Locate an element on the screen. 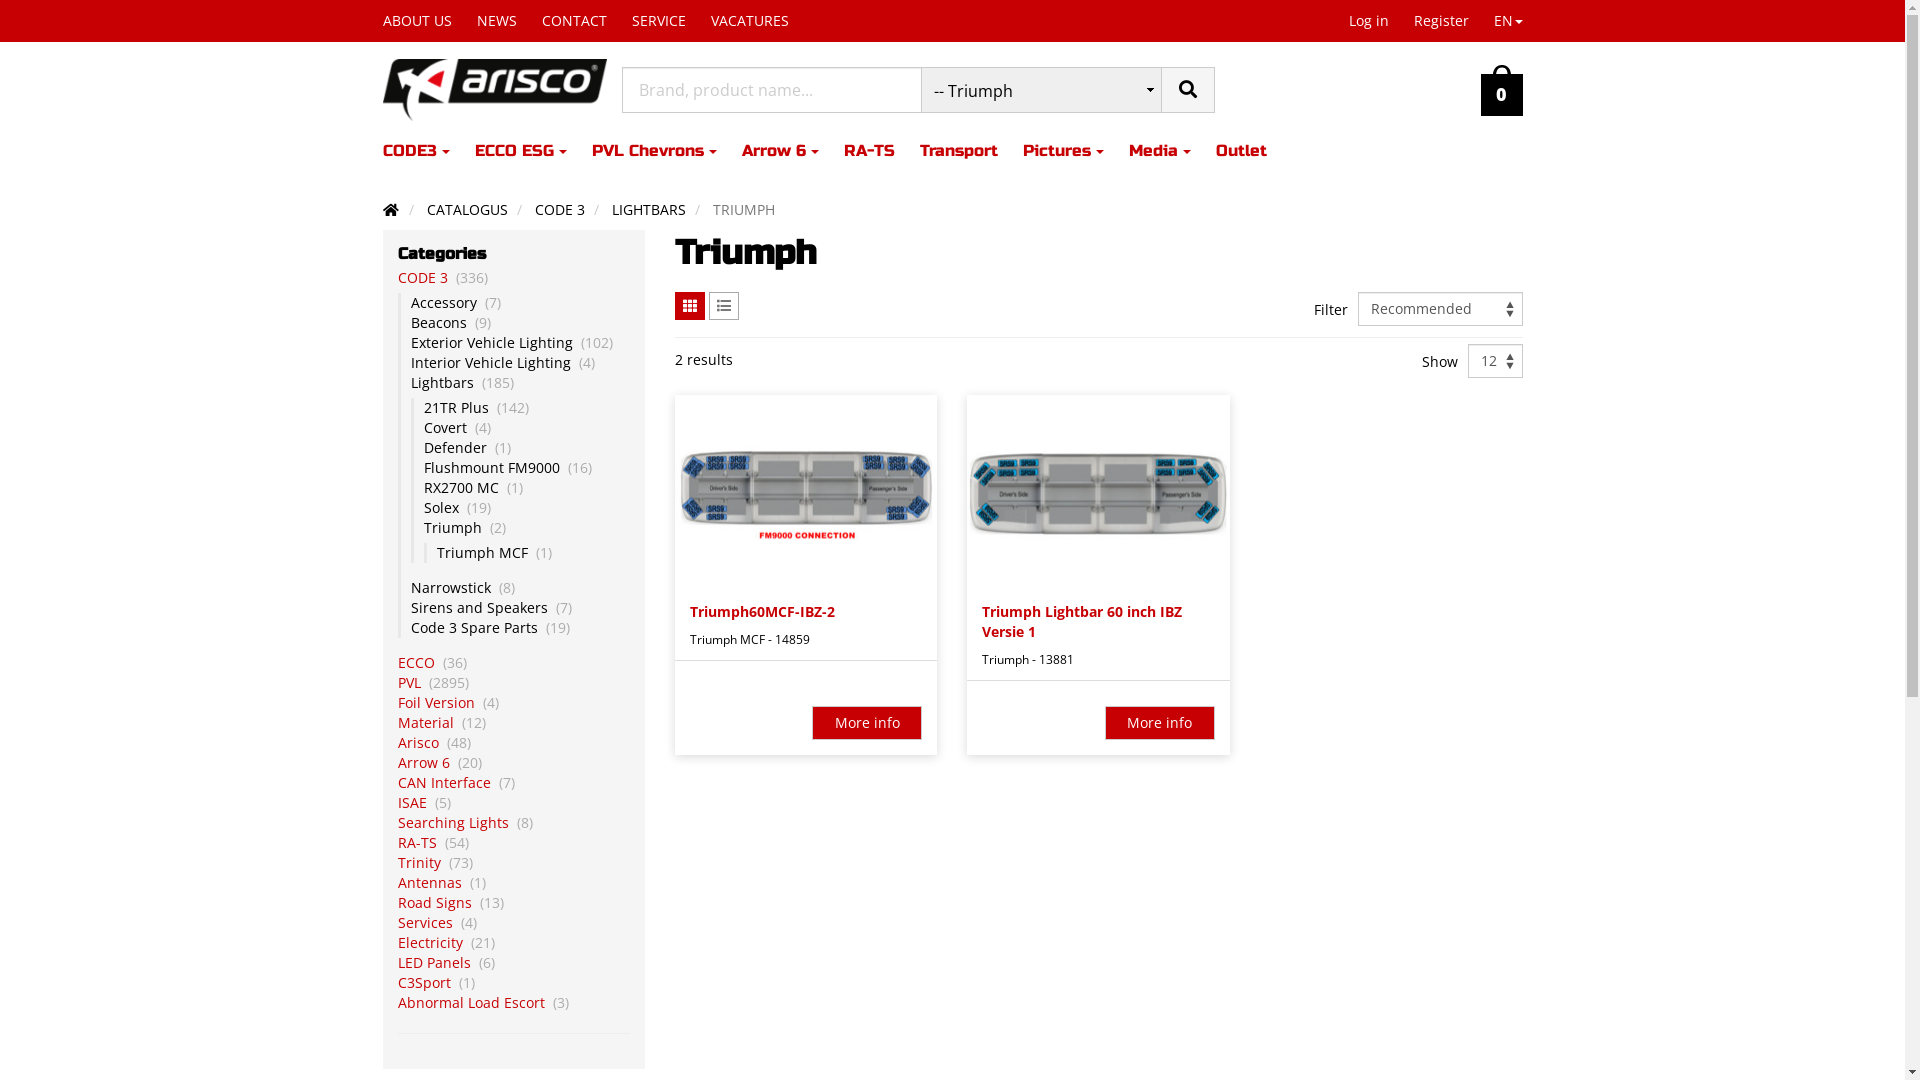  Trinity (73) is located at coordinates (514, 863).